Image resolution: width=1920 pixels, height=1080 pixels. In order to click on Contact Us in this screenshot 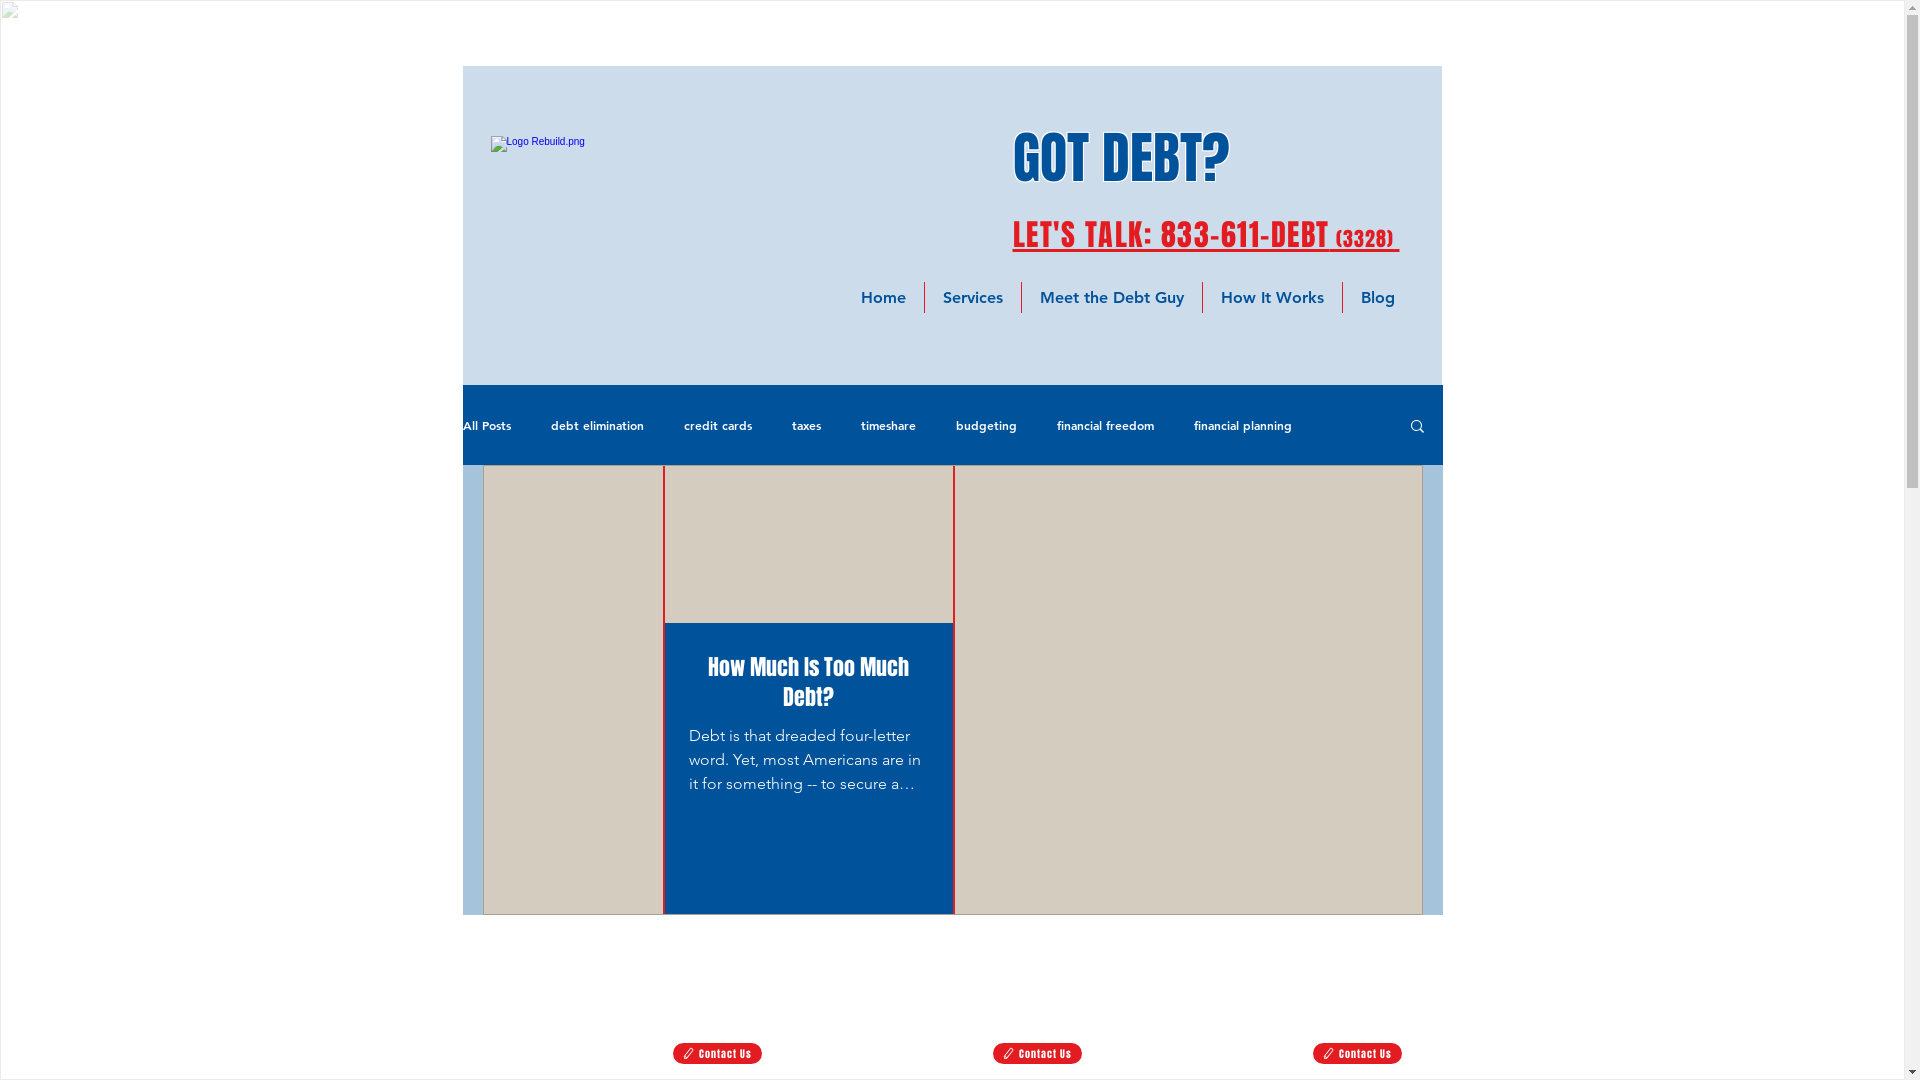, I will do `click(716, 1054)`.